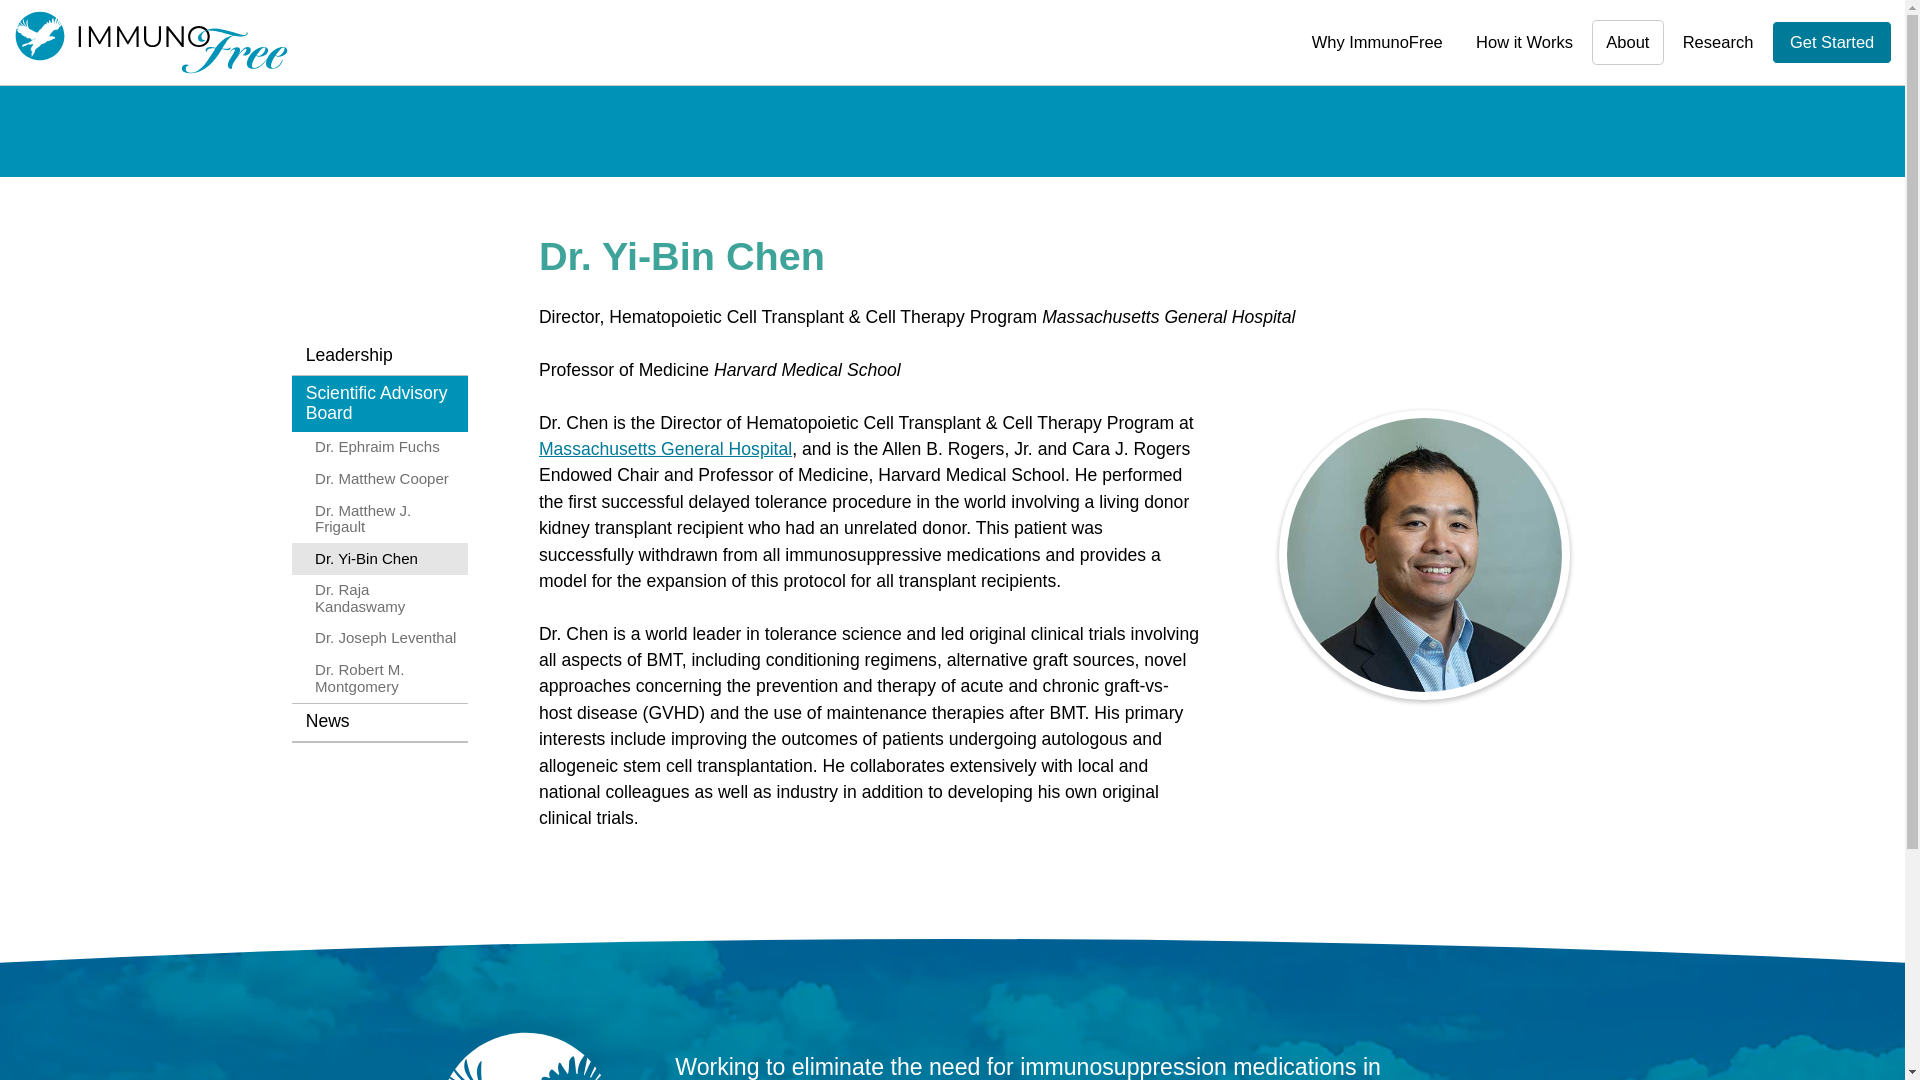 The image size is (1920, 1080). Describe the element at coordinates (380, 598) in the screenshot. I see `Dr. Raja Kandaswamy` at that location.